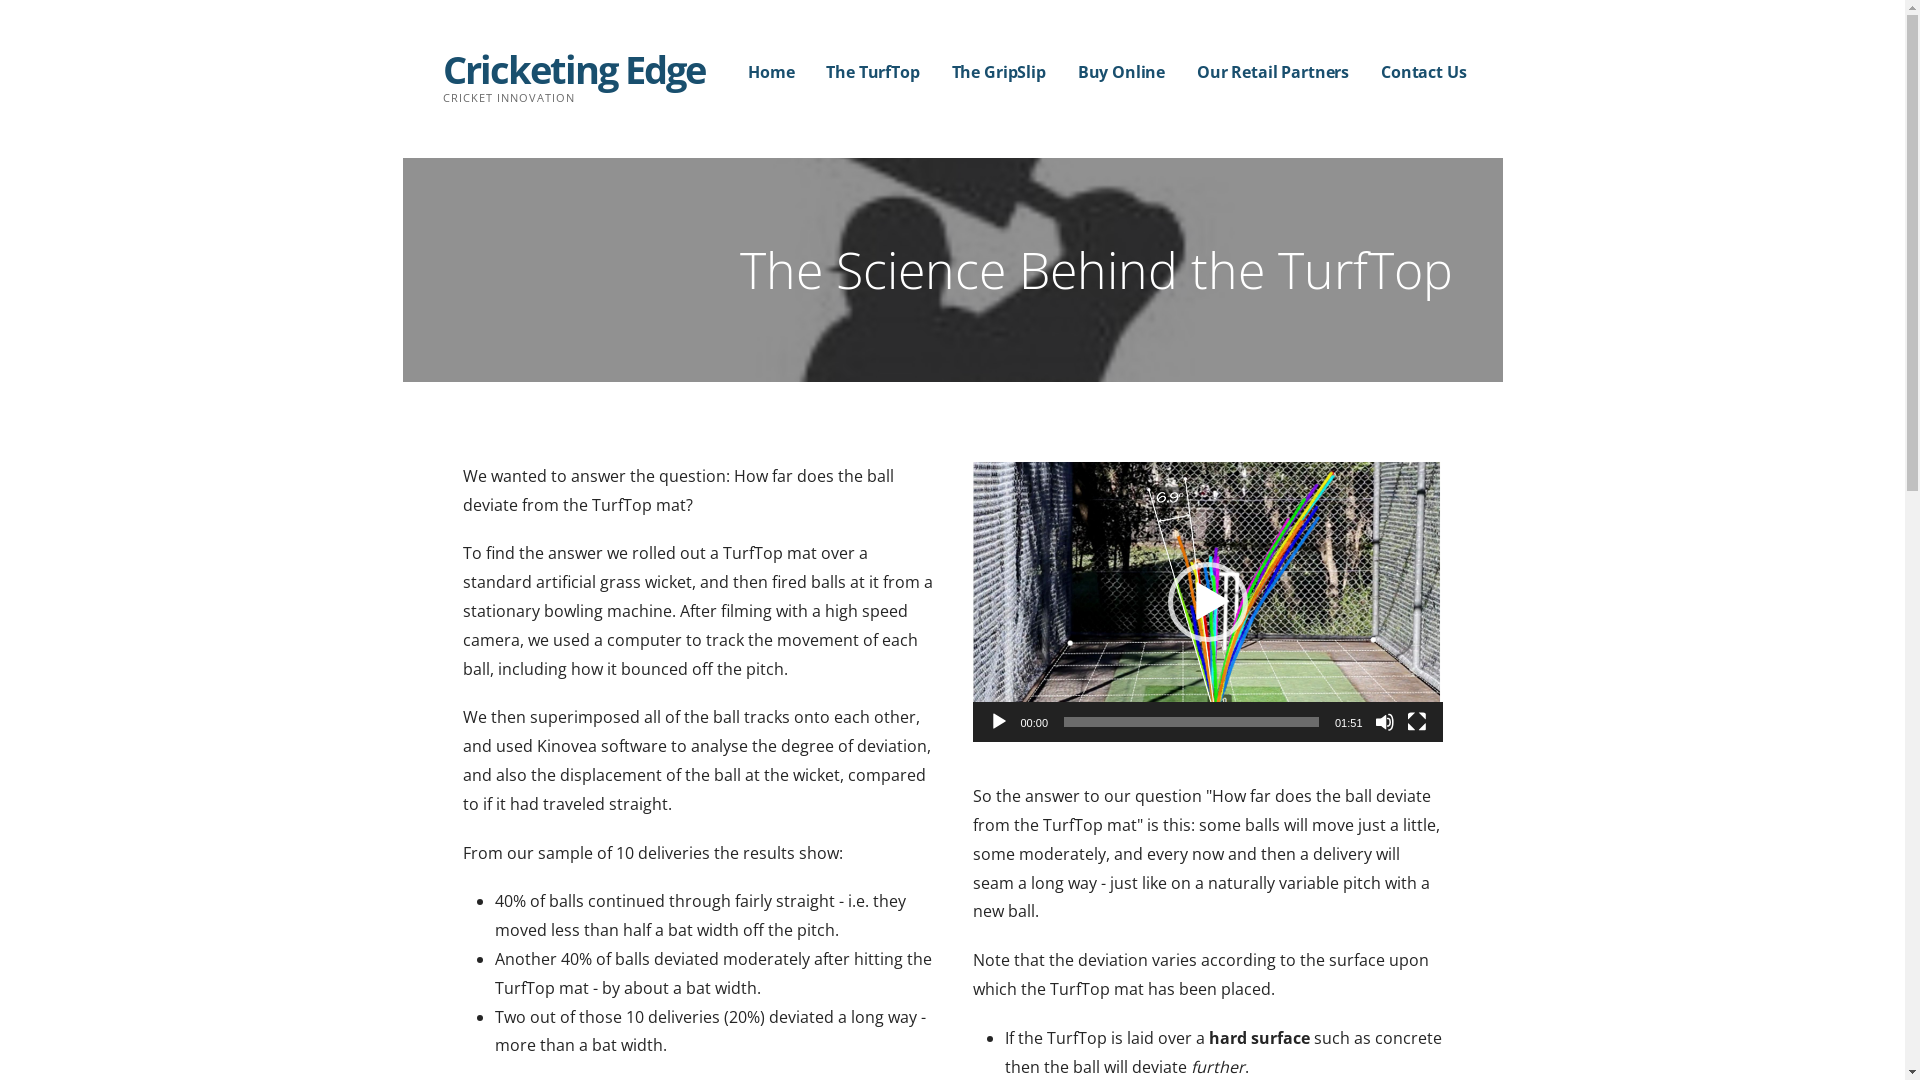 This screenshot has height=1080, width=1920. I want to click on Contact Us, so click(1424, 73).